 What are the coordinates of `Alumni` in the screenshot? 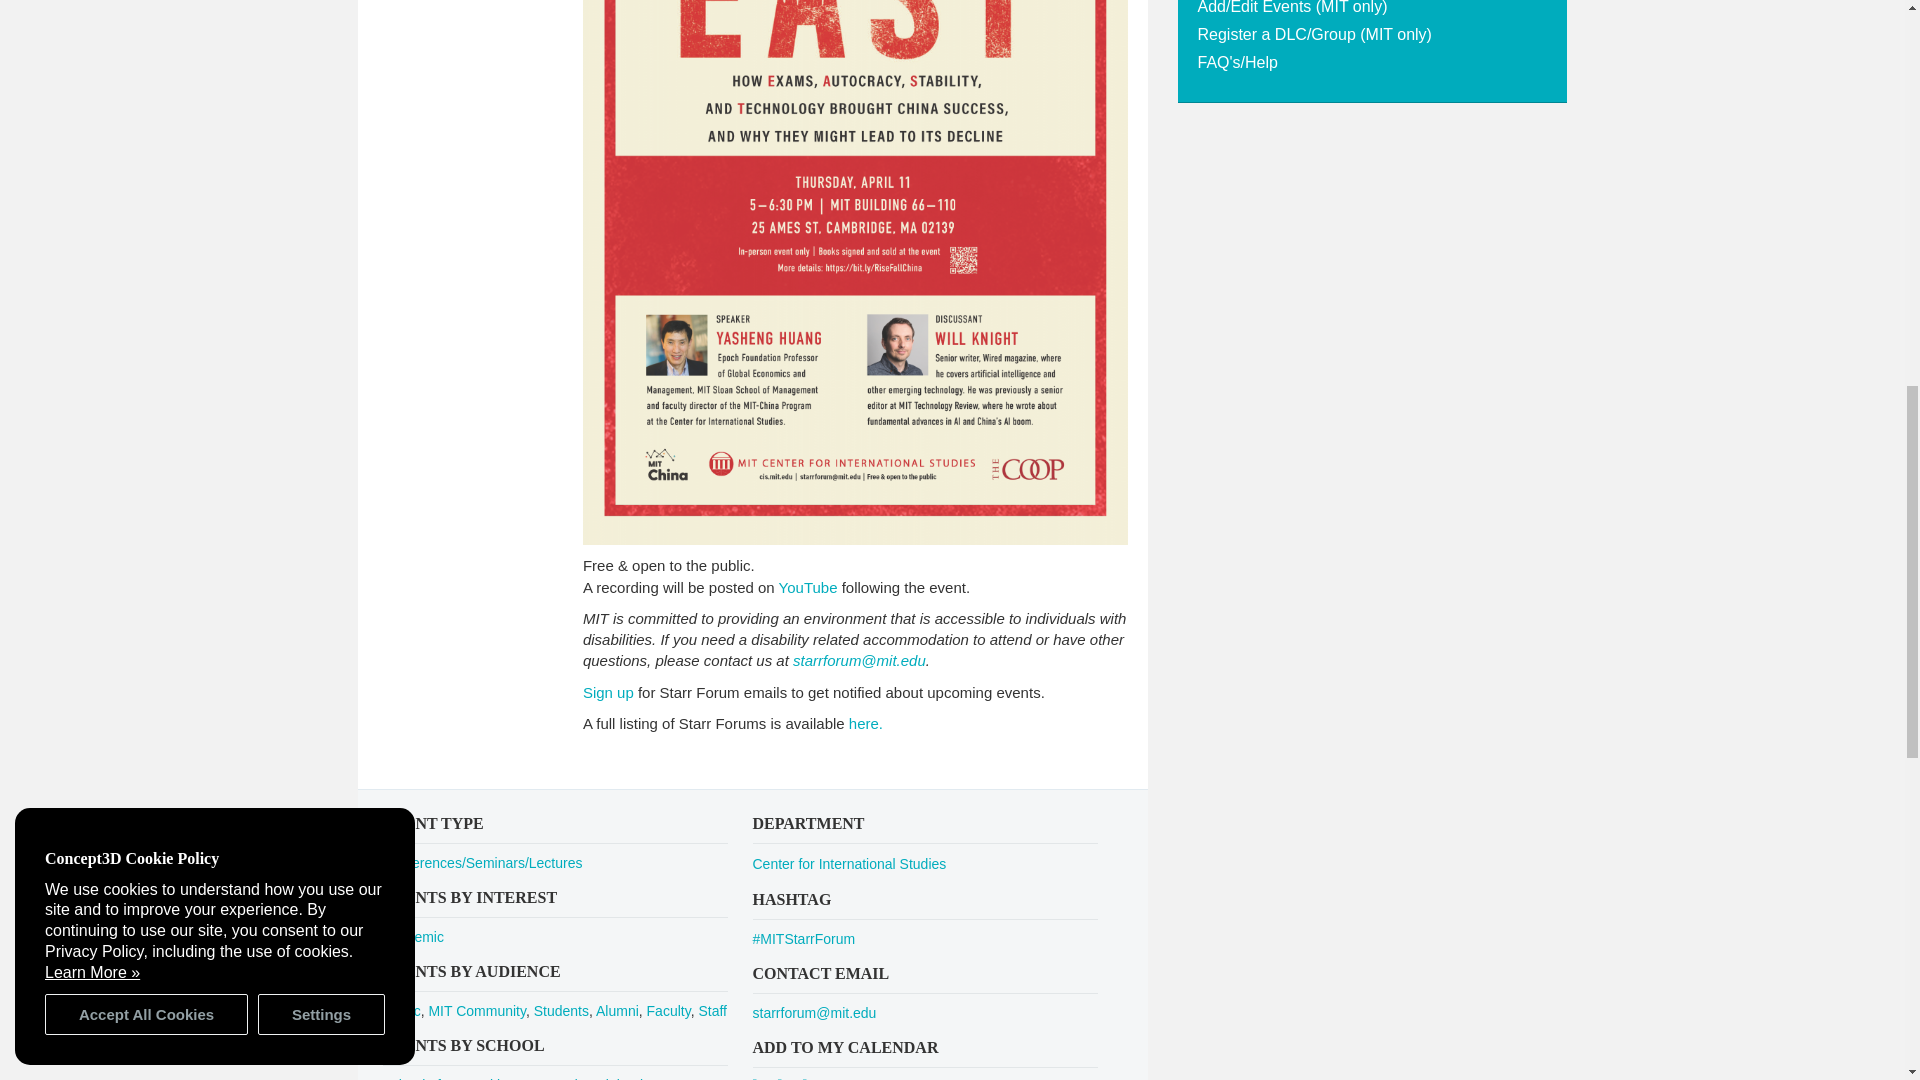 It's located at (617, 1011).